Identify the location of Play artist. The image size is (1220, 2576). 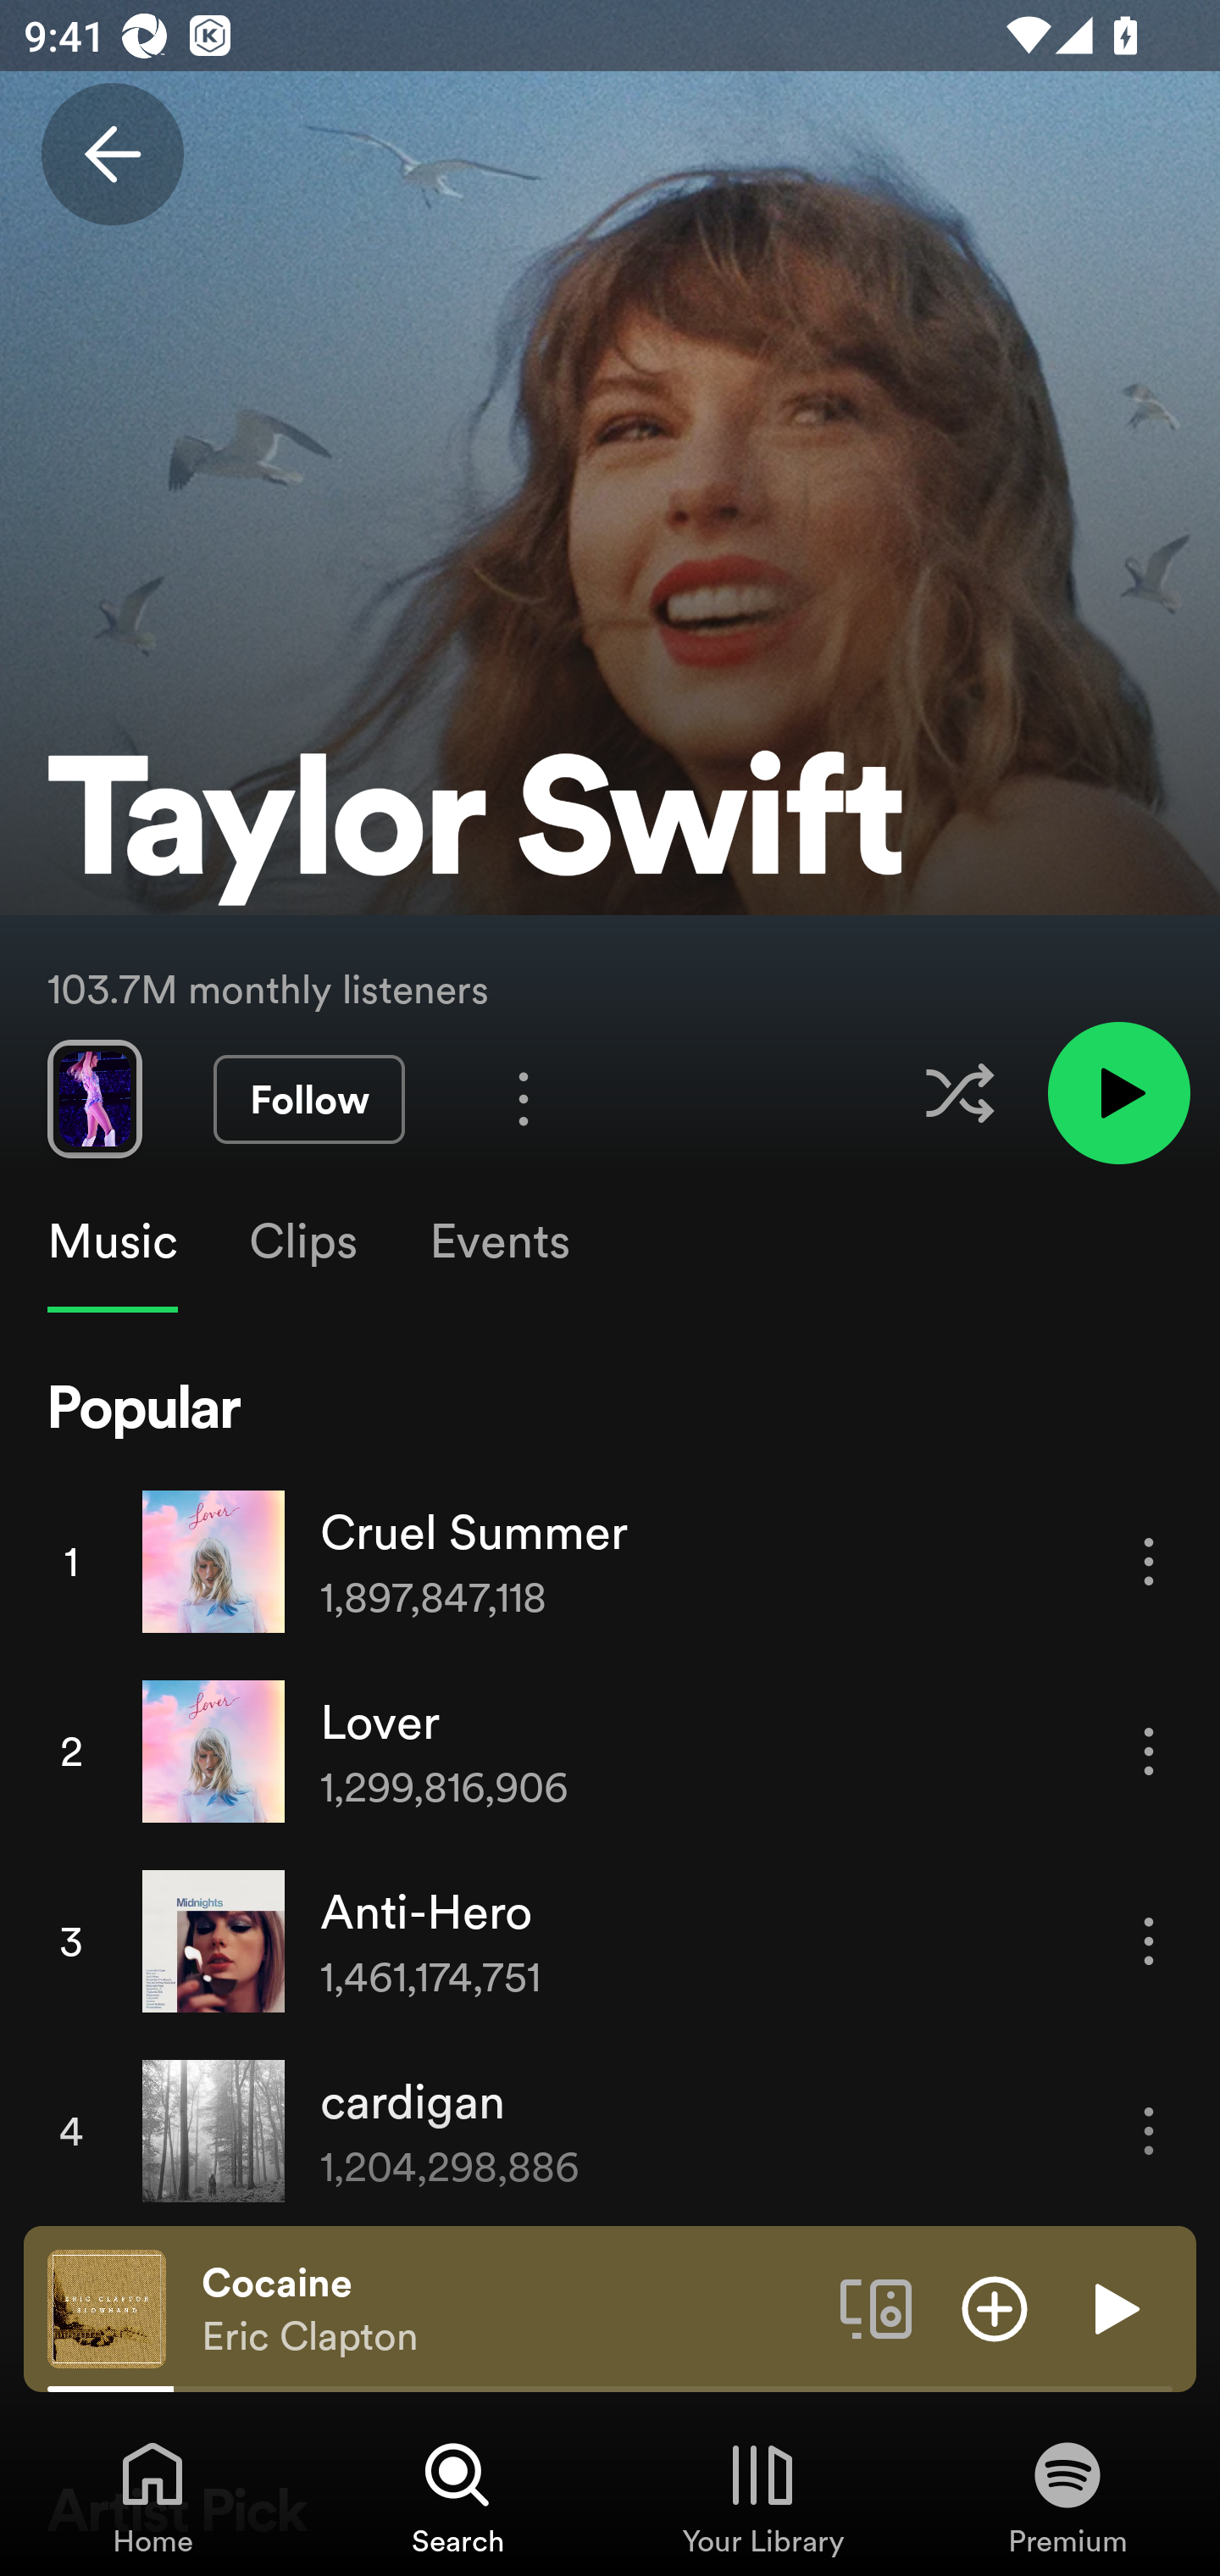
(1118, 1091).